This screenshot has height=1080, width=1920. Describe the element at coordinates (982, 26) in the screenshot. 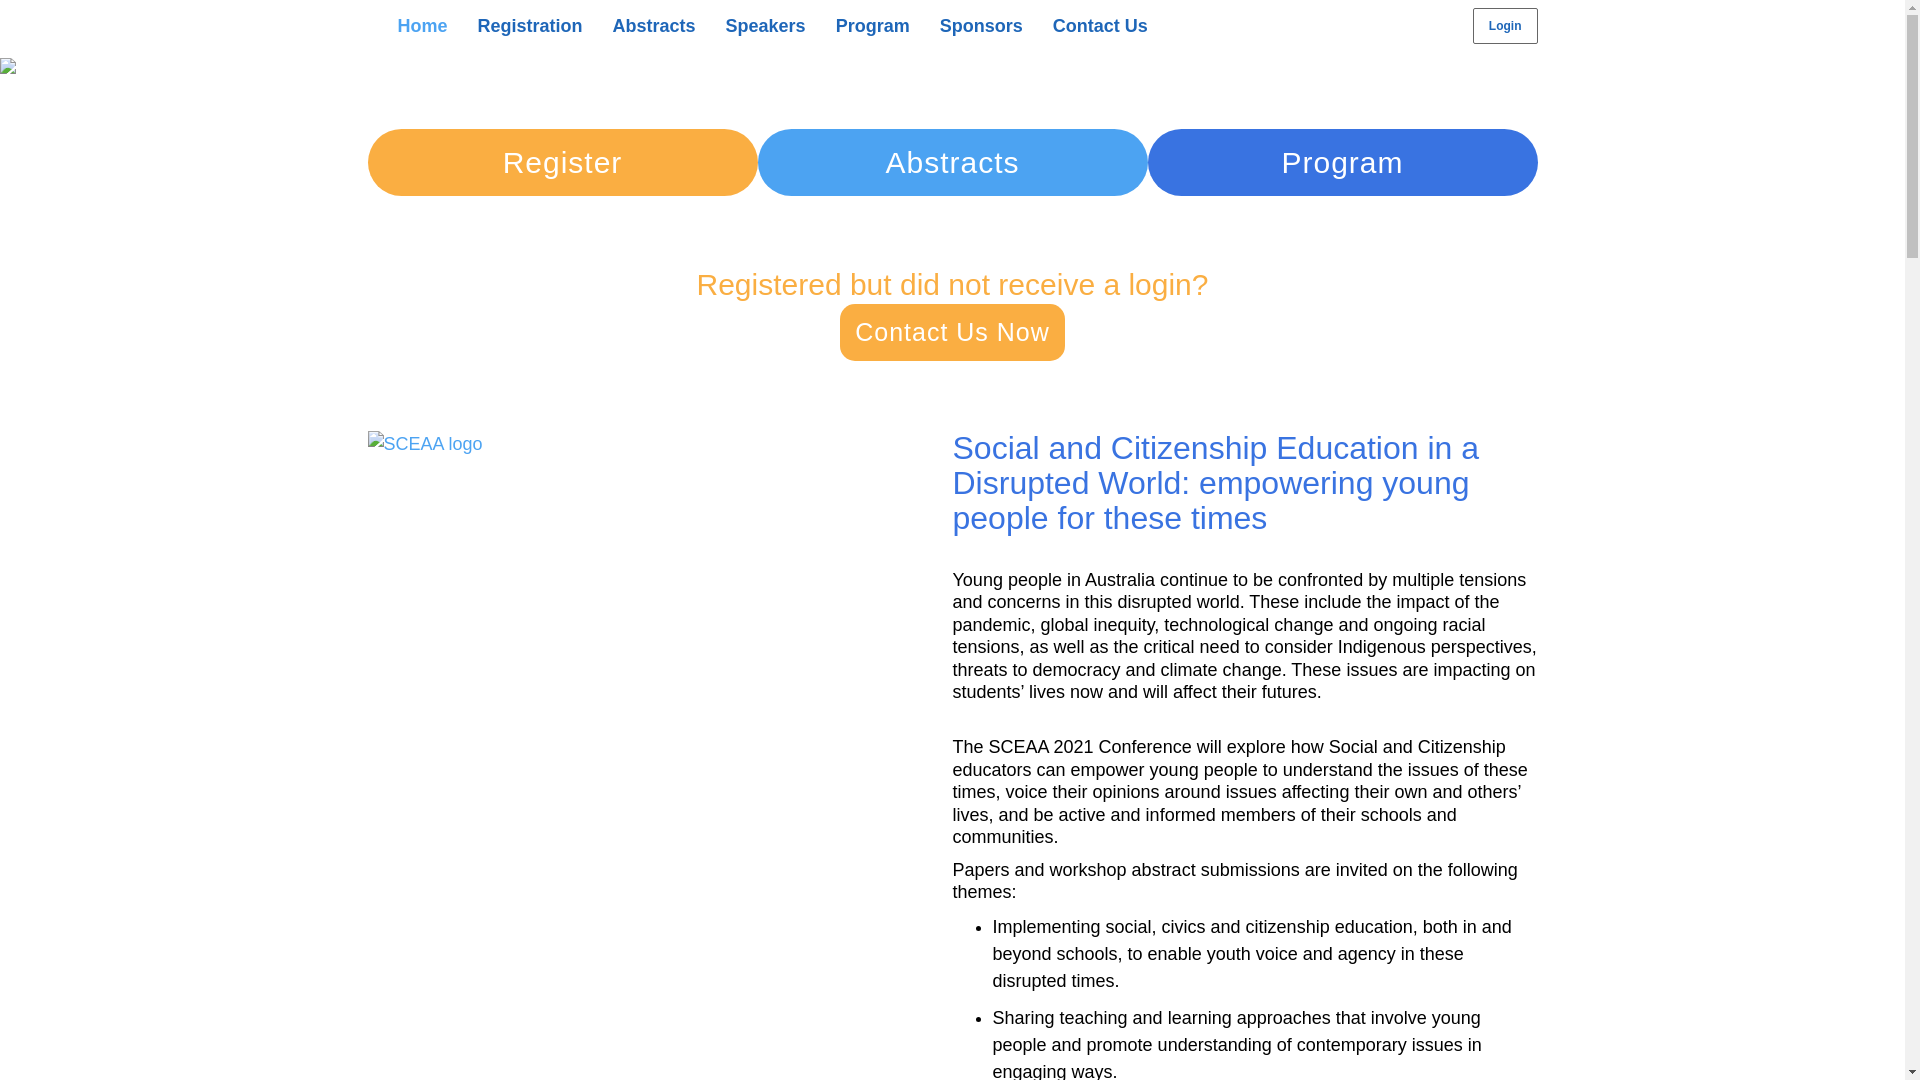

I see `Sponsors` at that location.